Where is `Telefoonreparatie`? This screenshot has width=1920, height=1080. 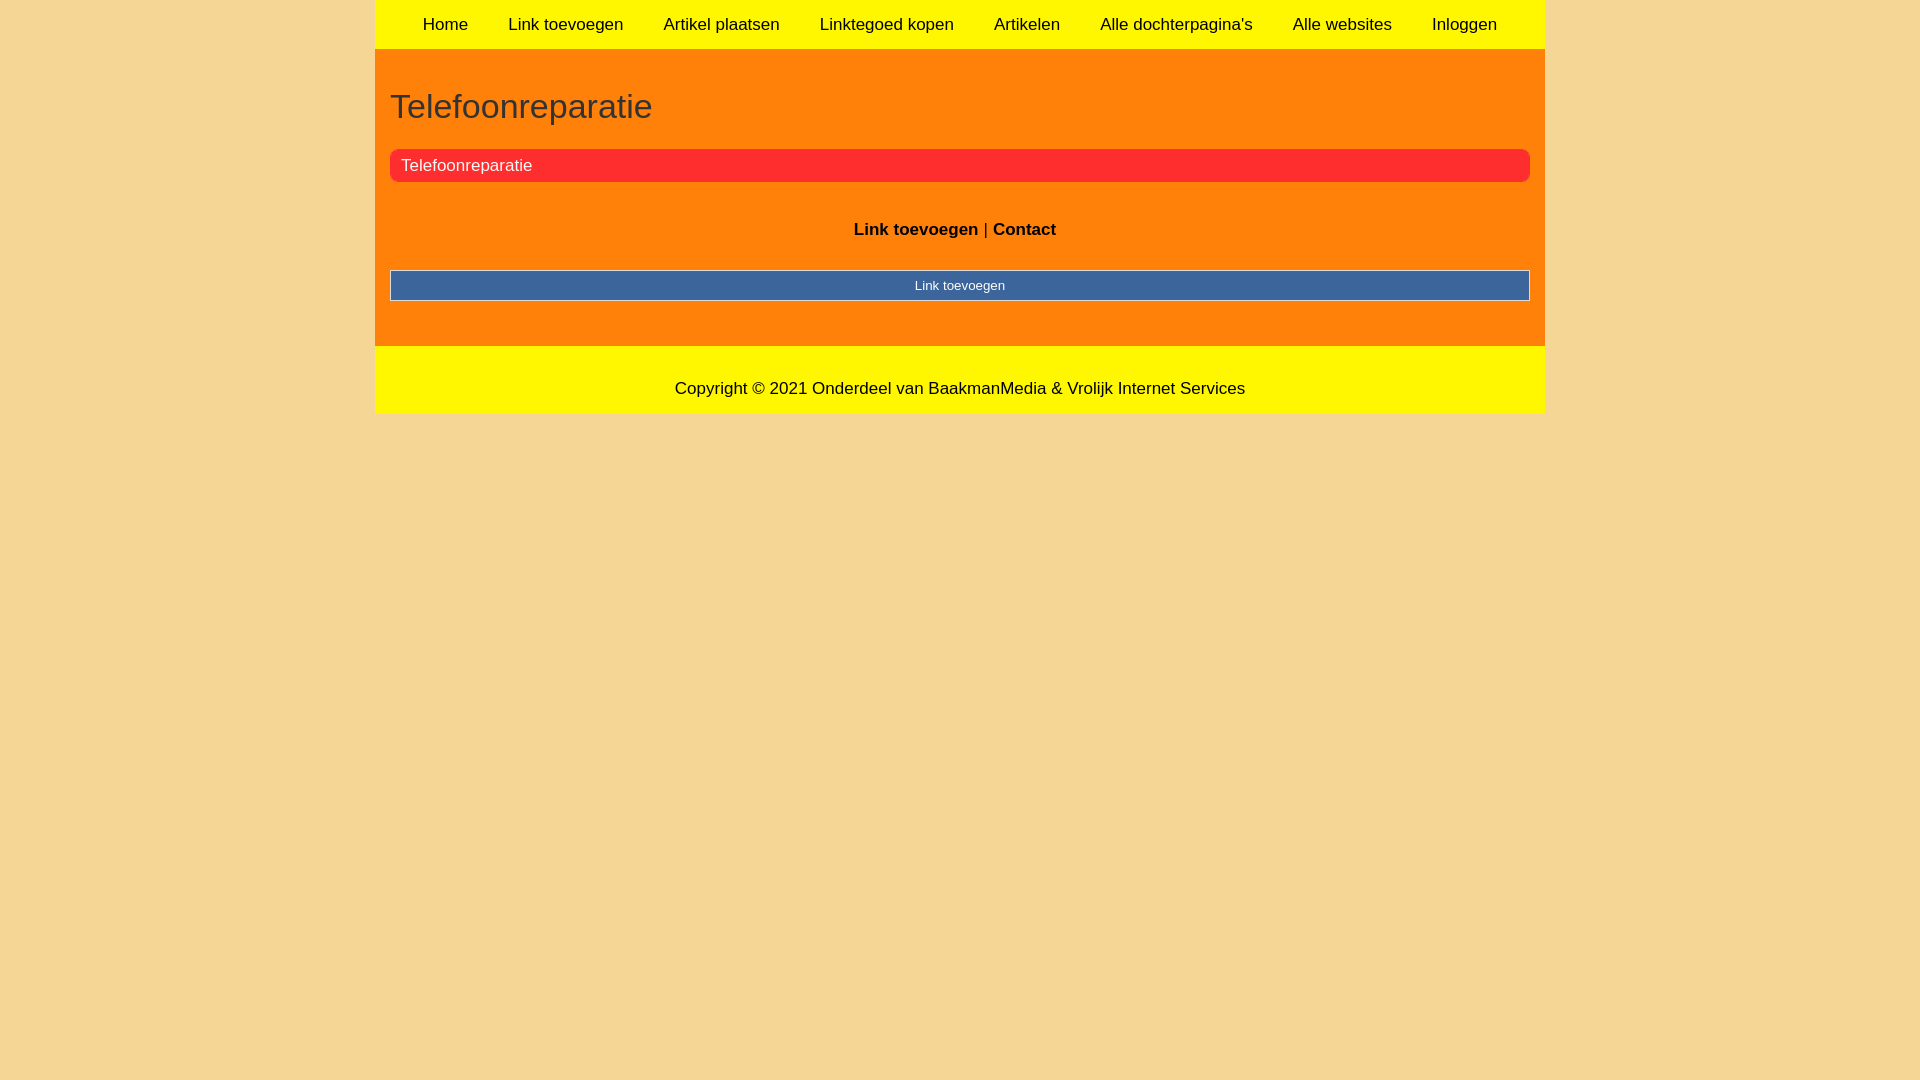
Telefoonreparatie is located at coordinates (960, 106).